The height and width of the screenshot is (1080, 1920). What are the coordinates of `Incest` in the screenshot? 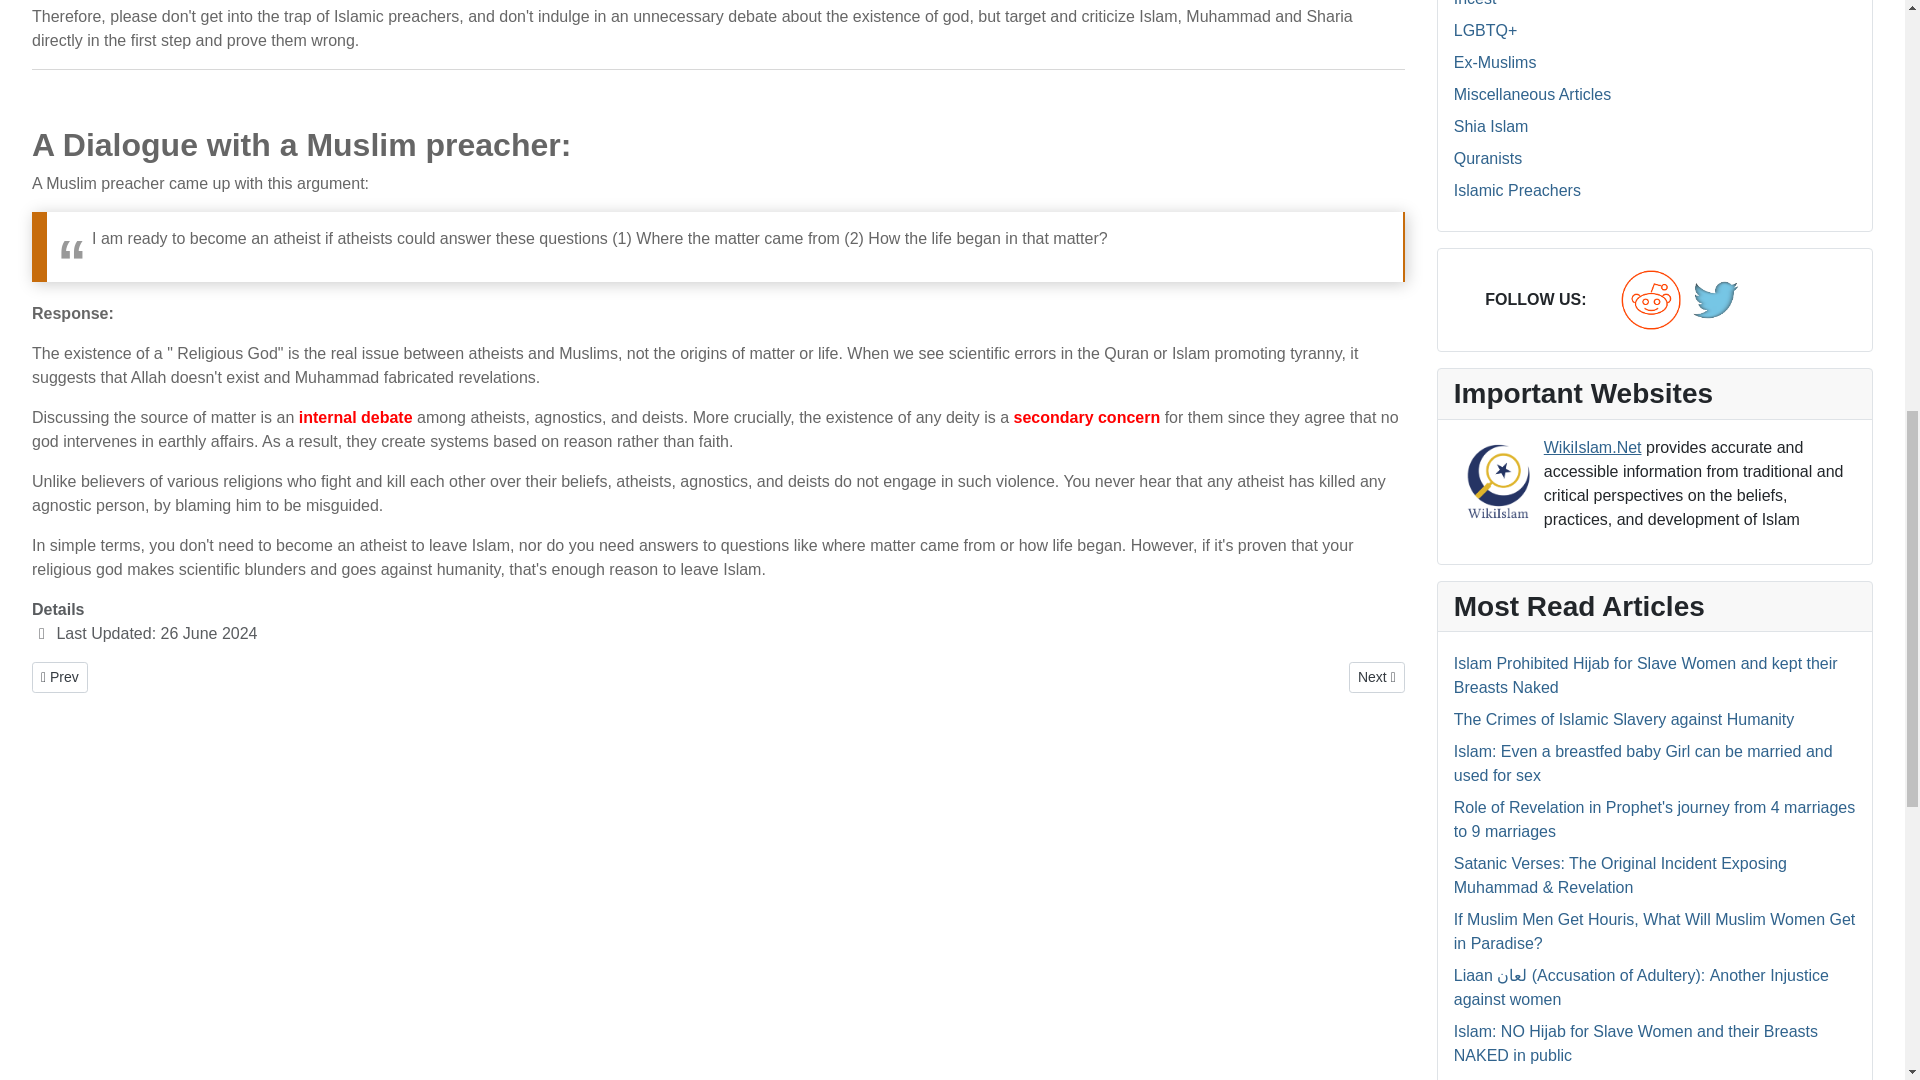 It's located at (1475, 3).